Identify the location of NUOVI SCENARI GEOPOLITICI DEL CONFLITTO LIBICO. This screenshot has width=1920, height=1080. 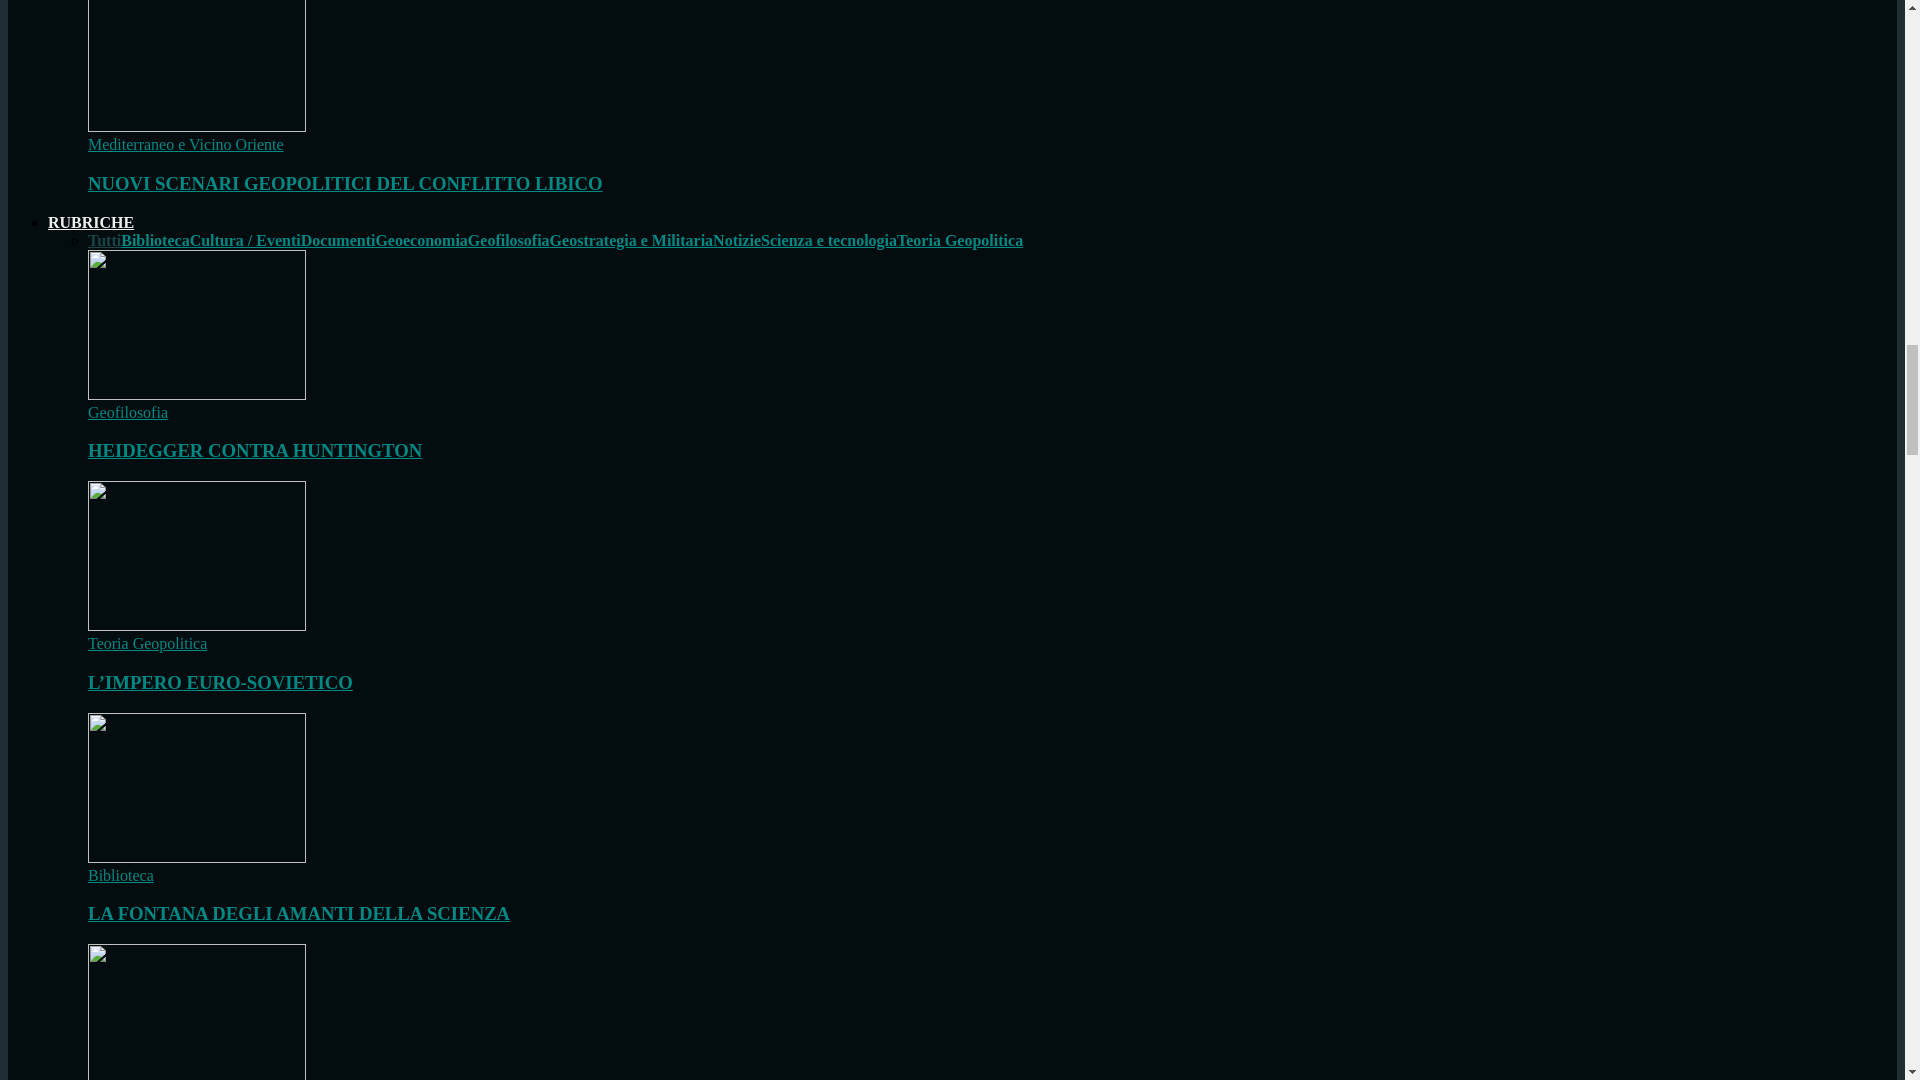
(345, 183).